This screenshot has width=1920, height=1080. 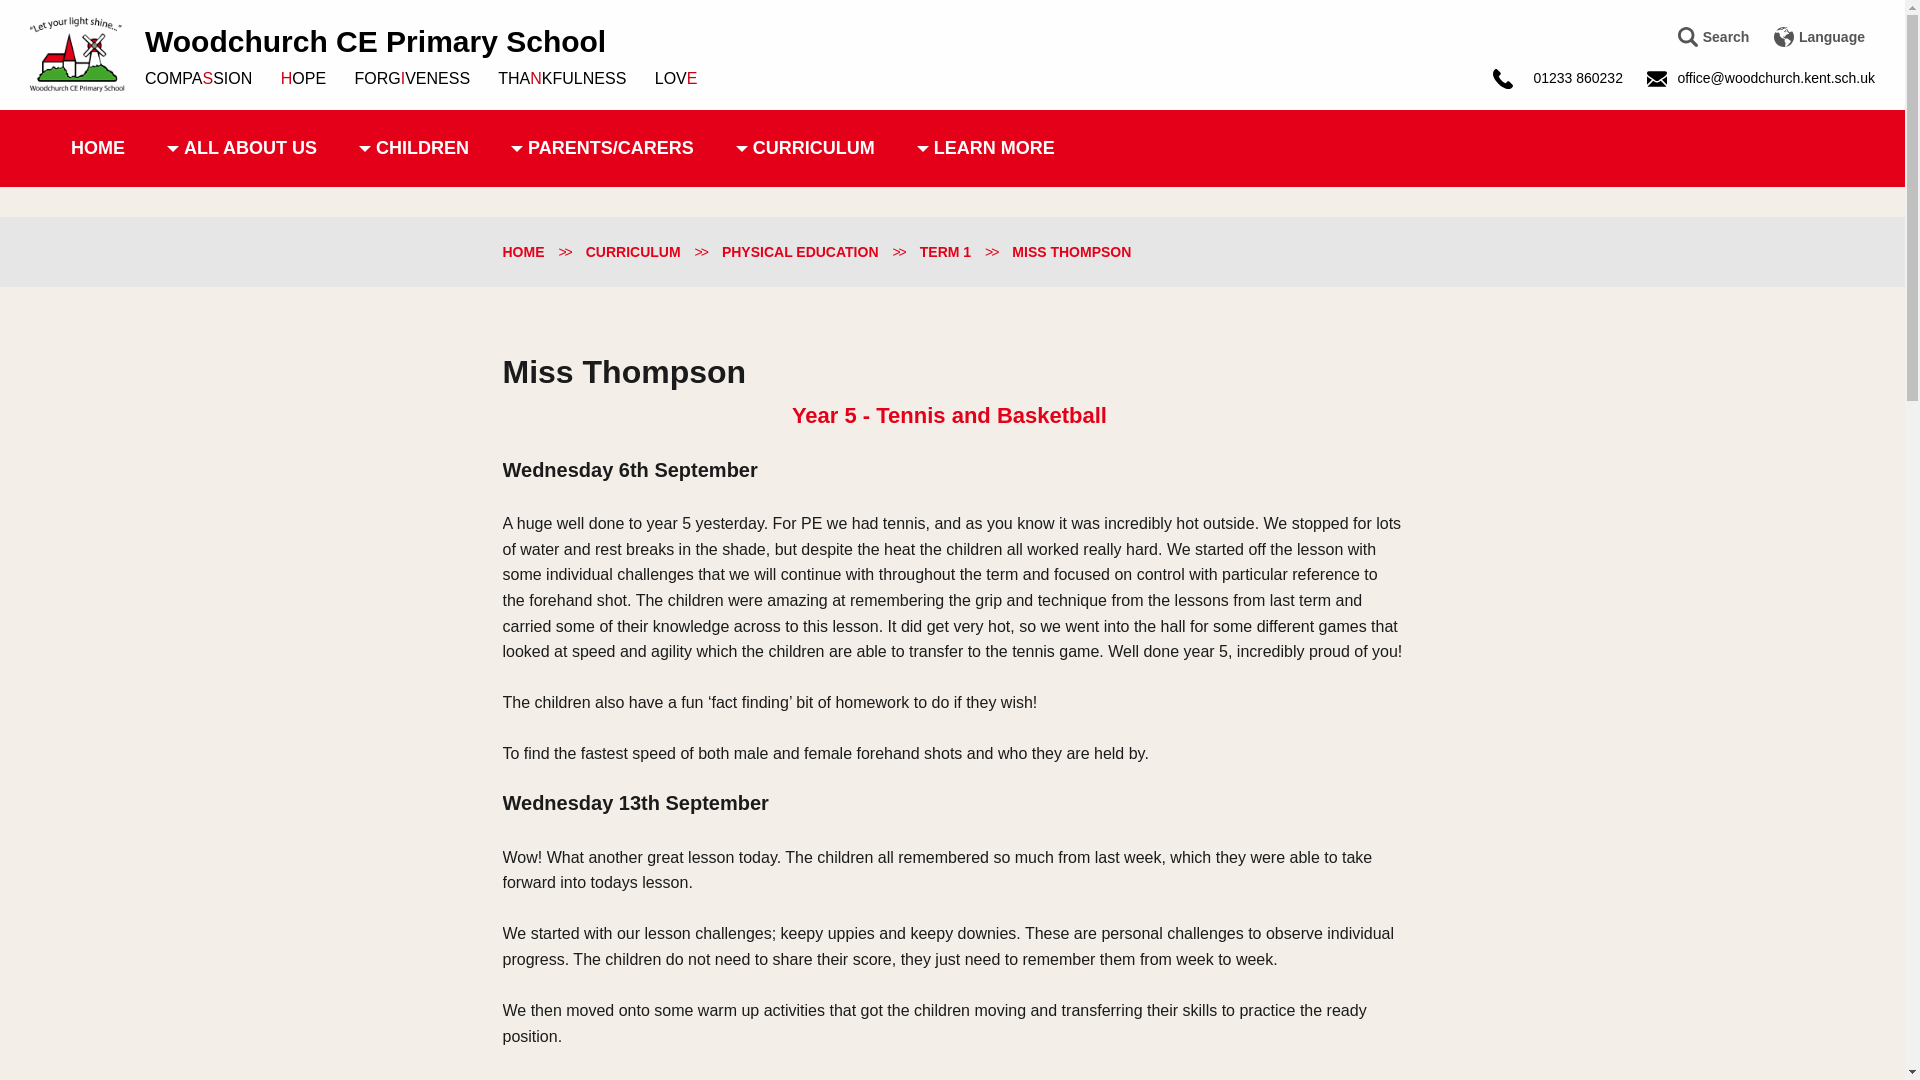 What do you see at coordinates (77, 54) in the screenshot?
I see `Home Page` at bounding box center [77, 54].